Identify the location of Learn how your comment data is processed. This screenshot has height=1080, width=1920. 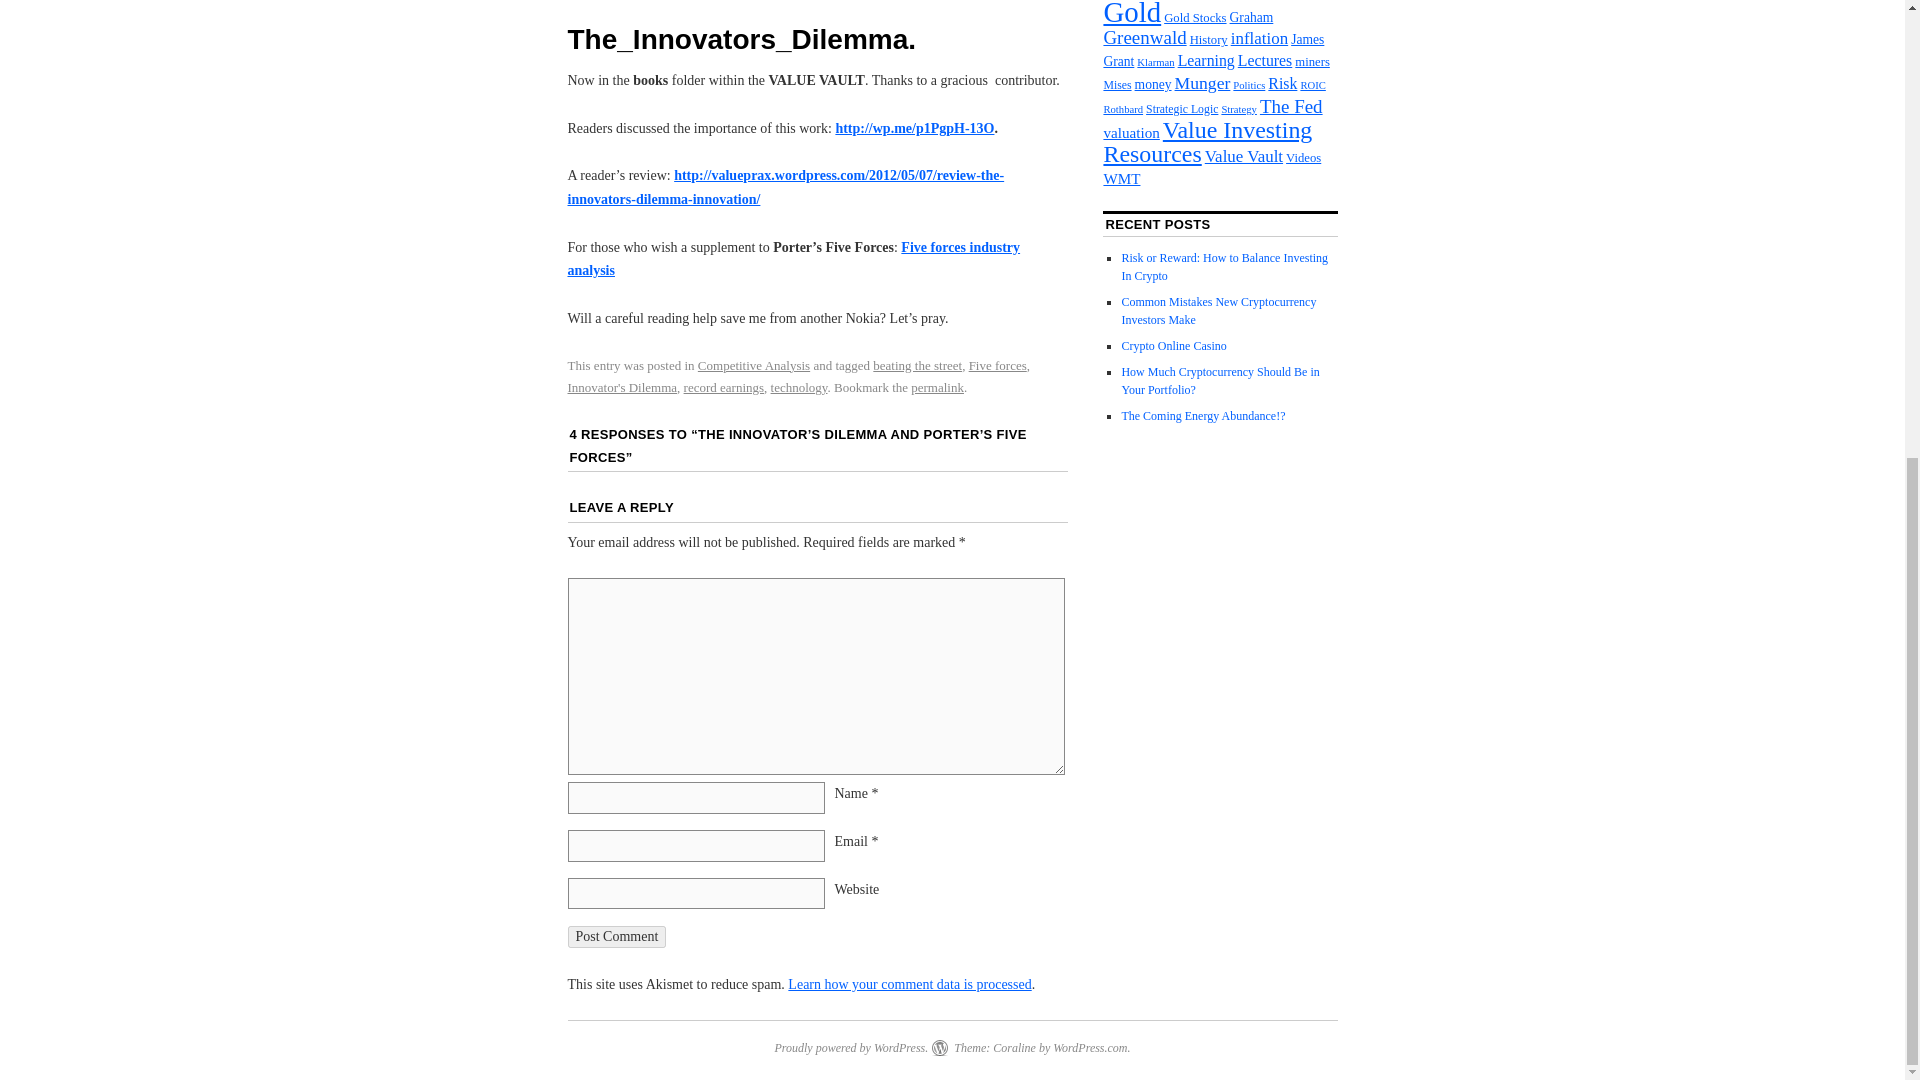
(909, 984).